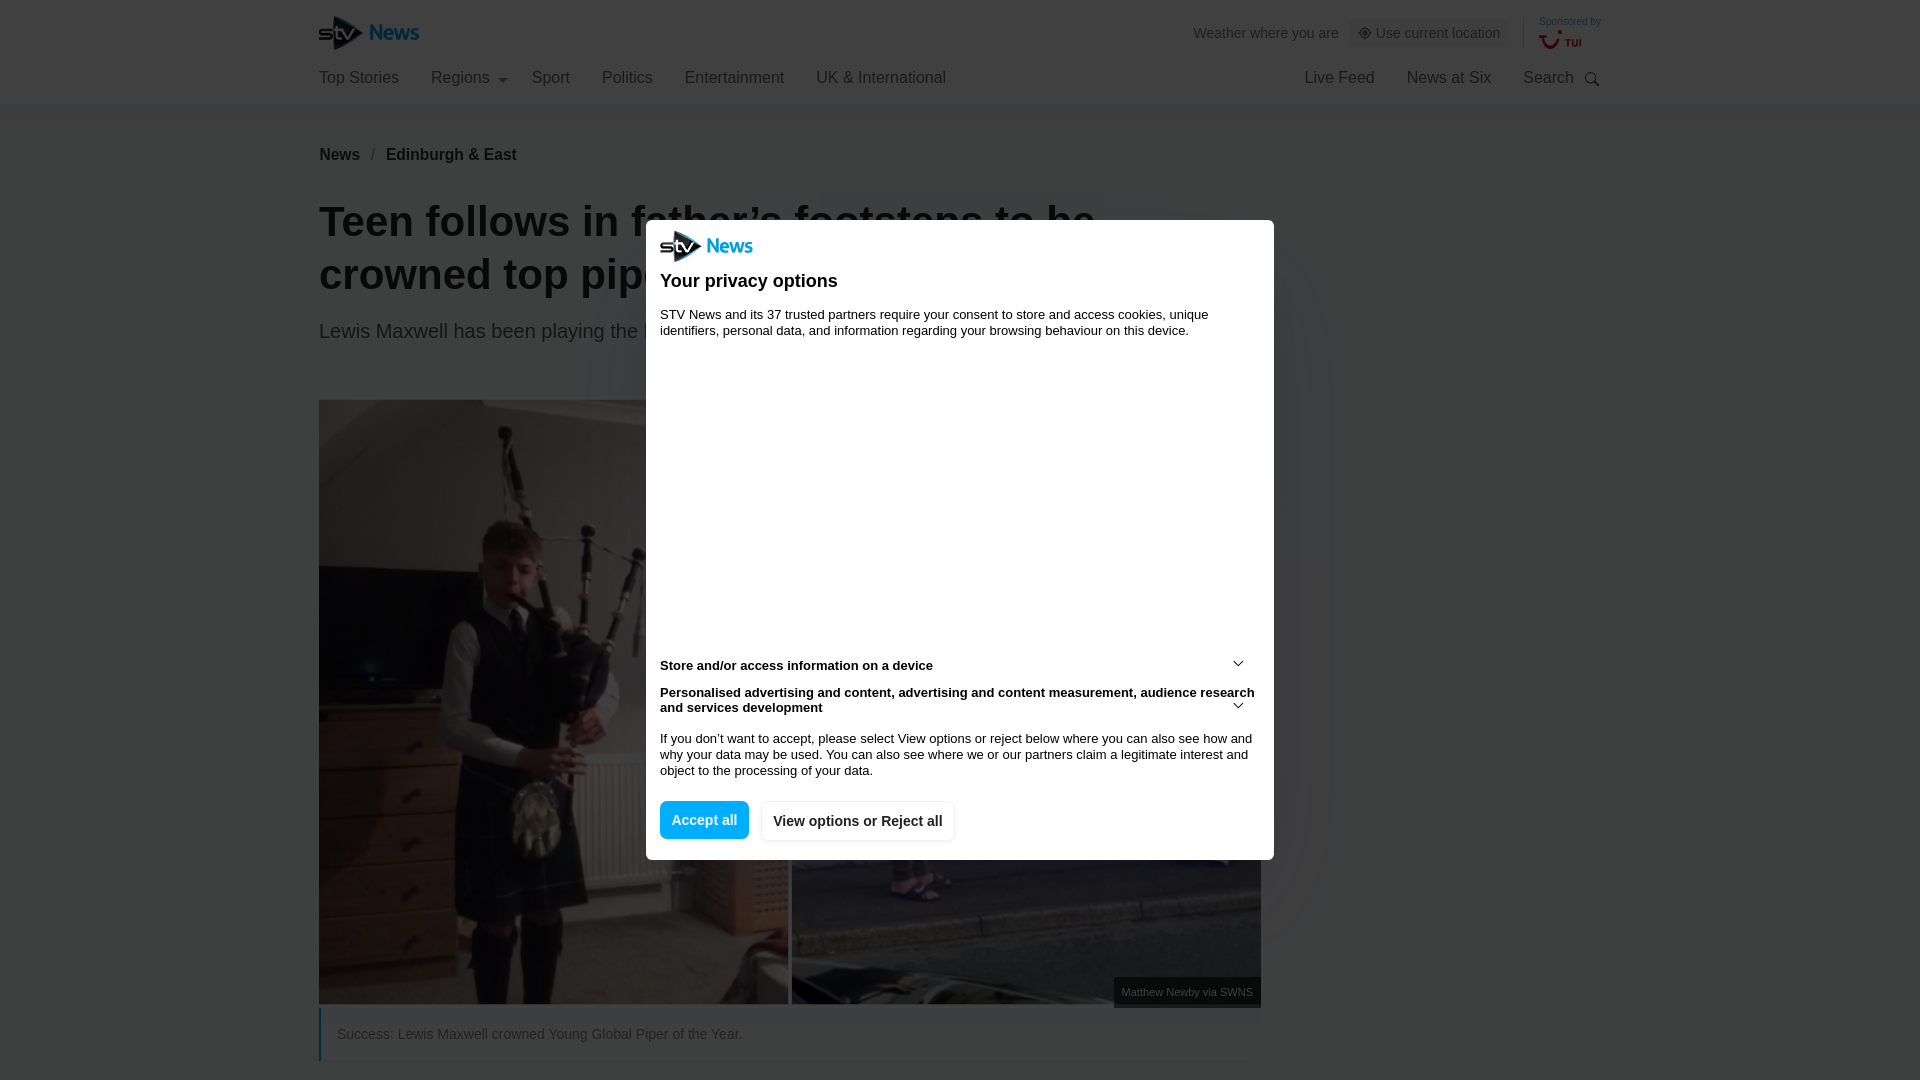 The height and width of the screenshot is (1080, 1920). What do you see at coordinates (358, 76) in the screenshot?
I see `Top Stories` at bounding box center [358, 76].